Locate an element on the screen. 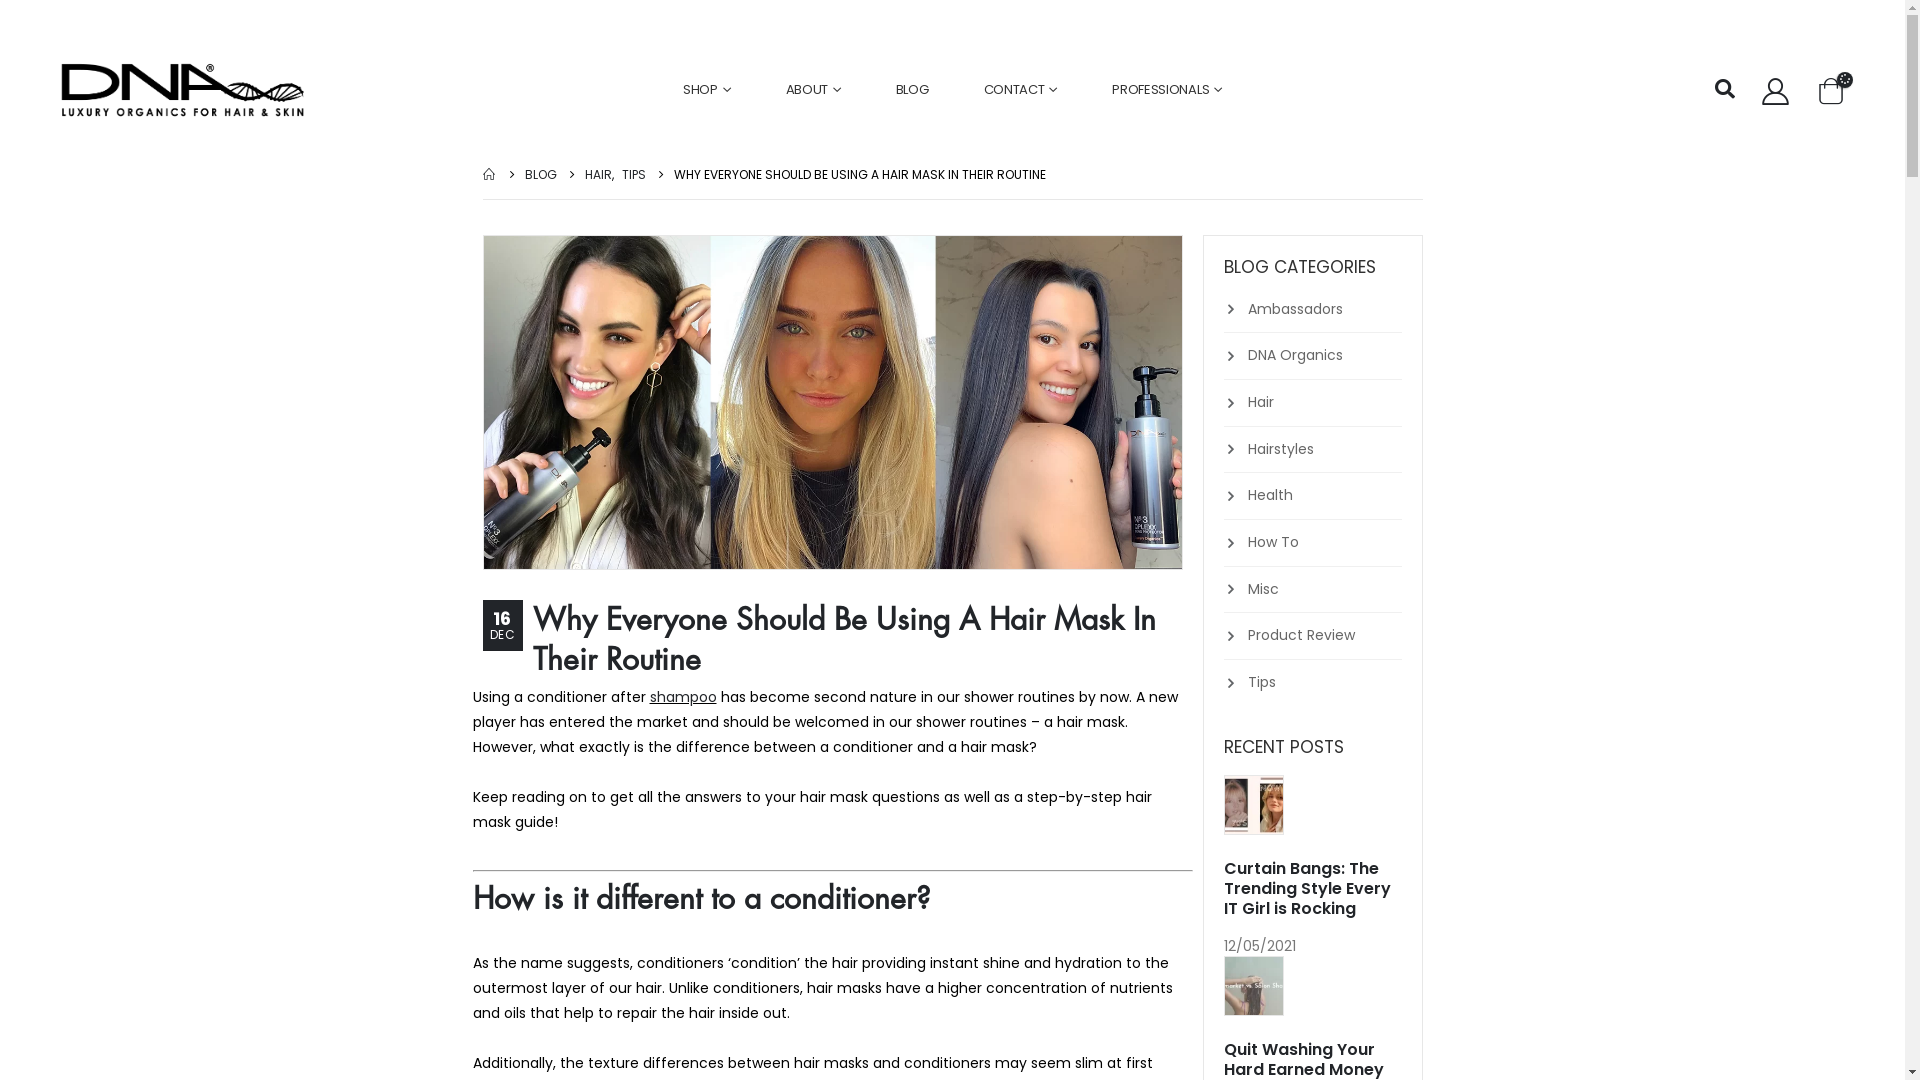 The width and height of the screenshot is (1920, 1080). Tips is located at coordinates (1262, 682).